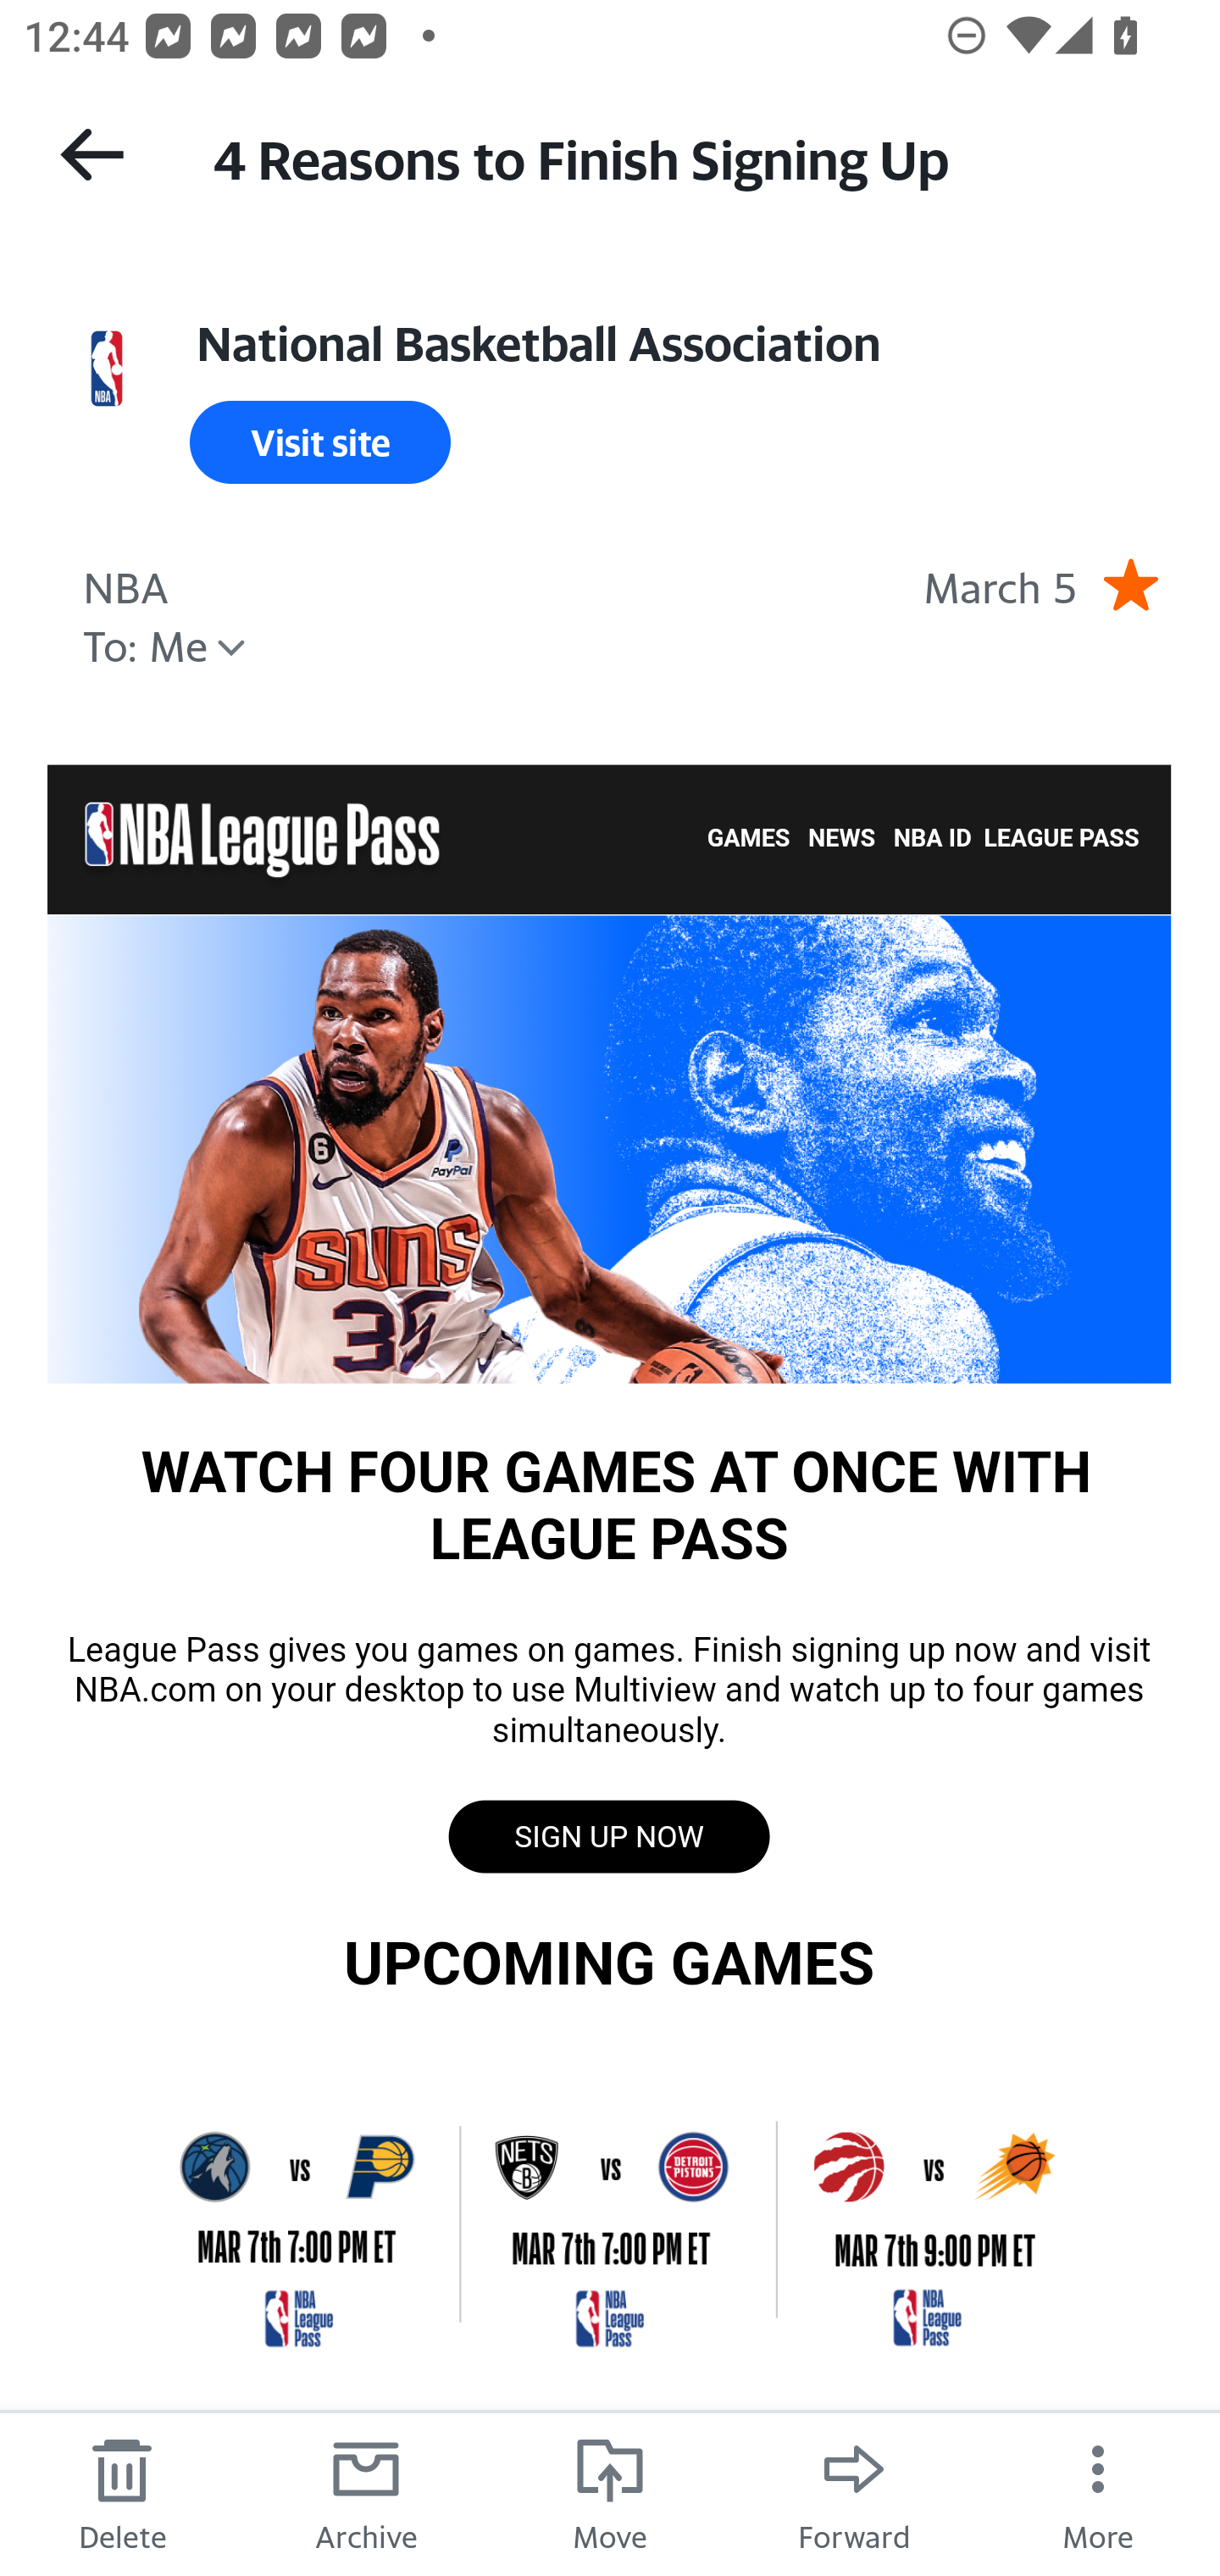 This screenshot has width=1220, height=2576. What do you see at coordinates (748, 839) in the screenshot?
I see `GAMES` at bounding box center [748, 839].